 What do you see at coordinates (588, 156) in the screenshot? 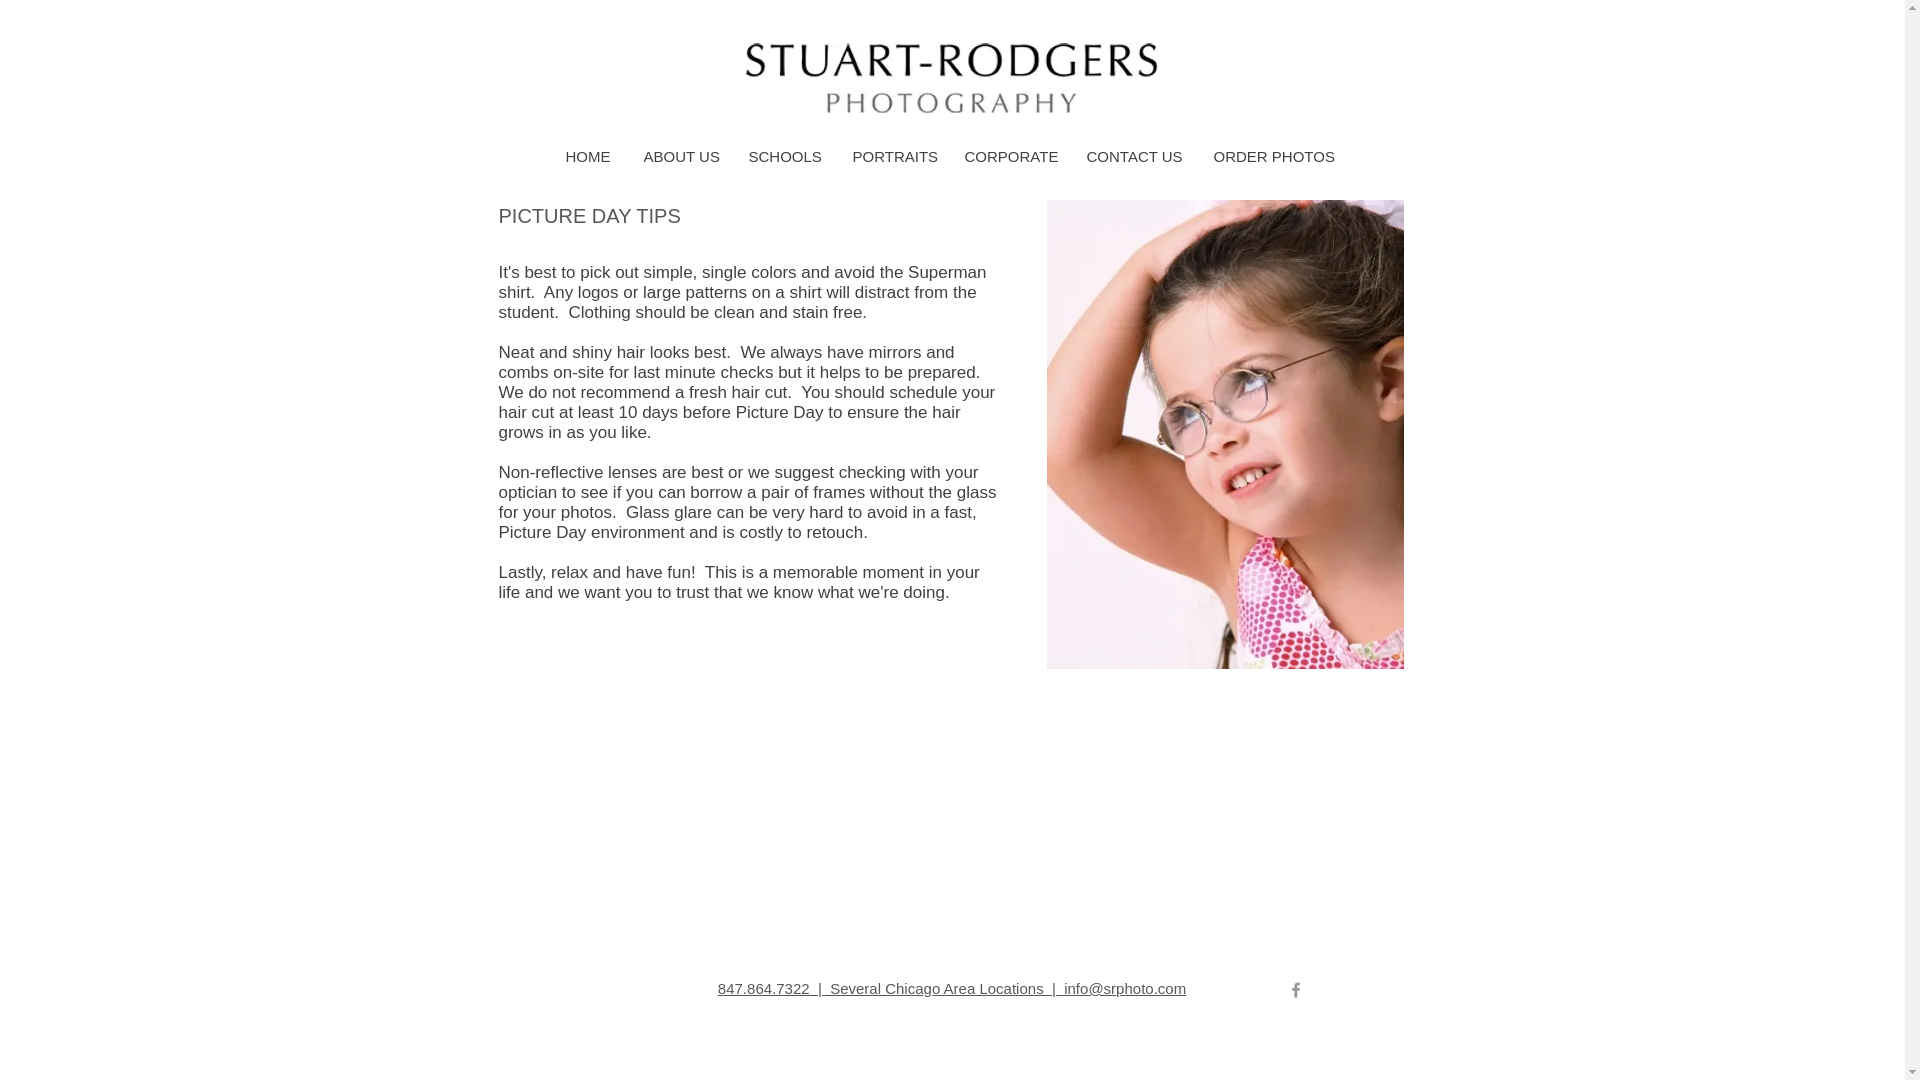
I see `HOME` at bounding box center [588, 156].